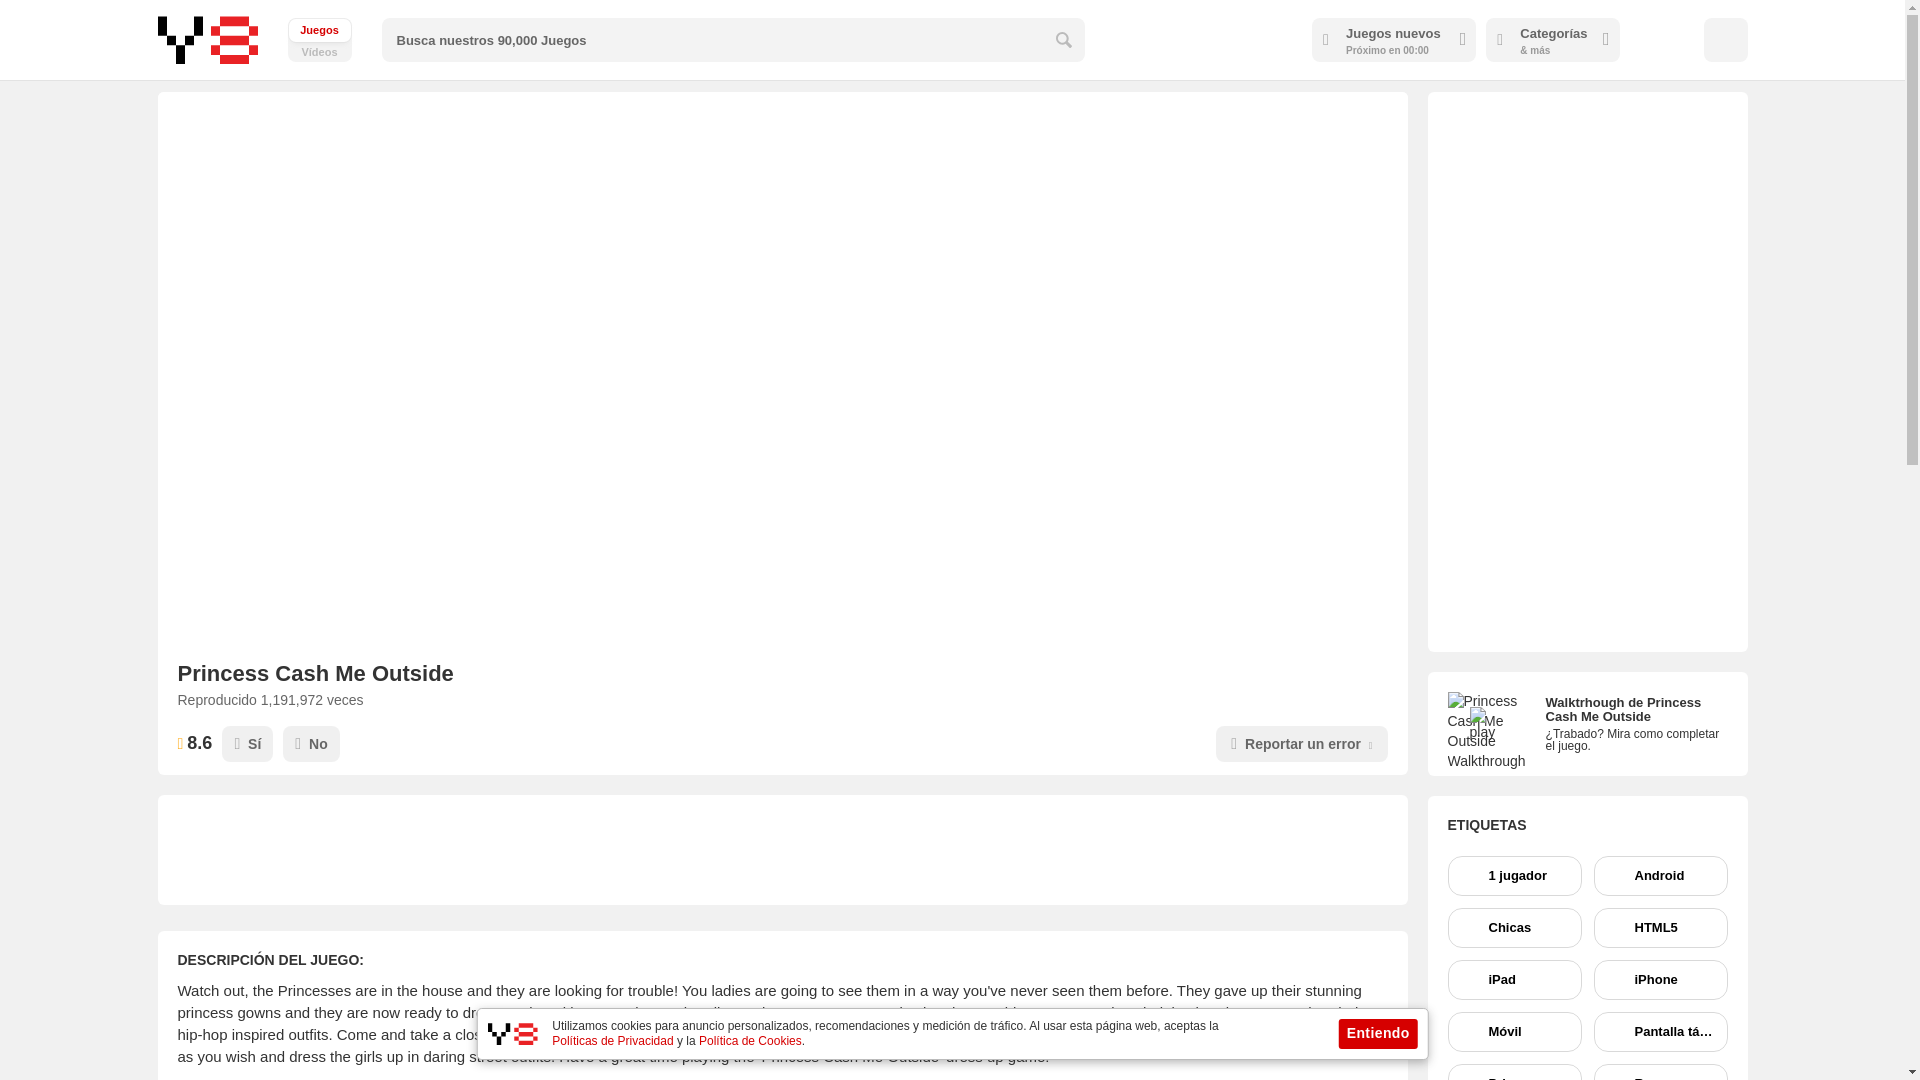  What do you see at coordinates (1660, 876) in the screenshot?
I see `Android` at bounding box center [1660, 876].